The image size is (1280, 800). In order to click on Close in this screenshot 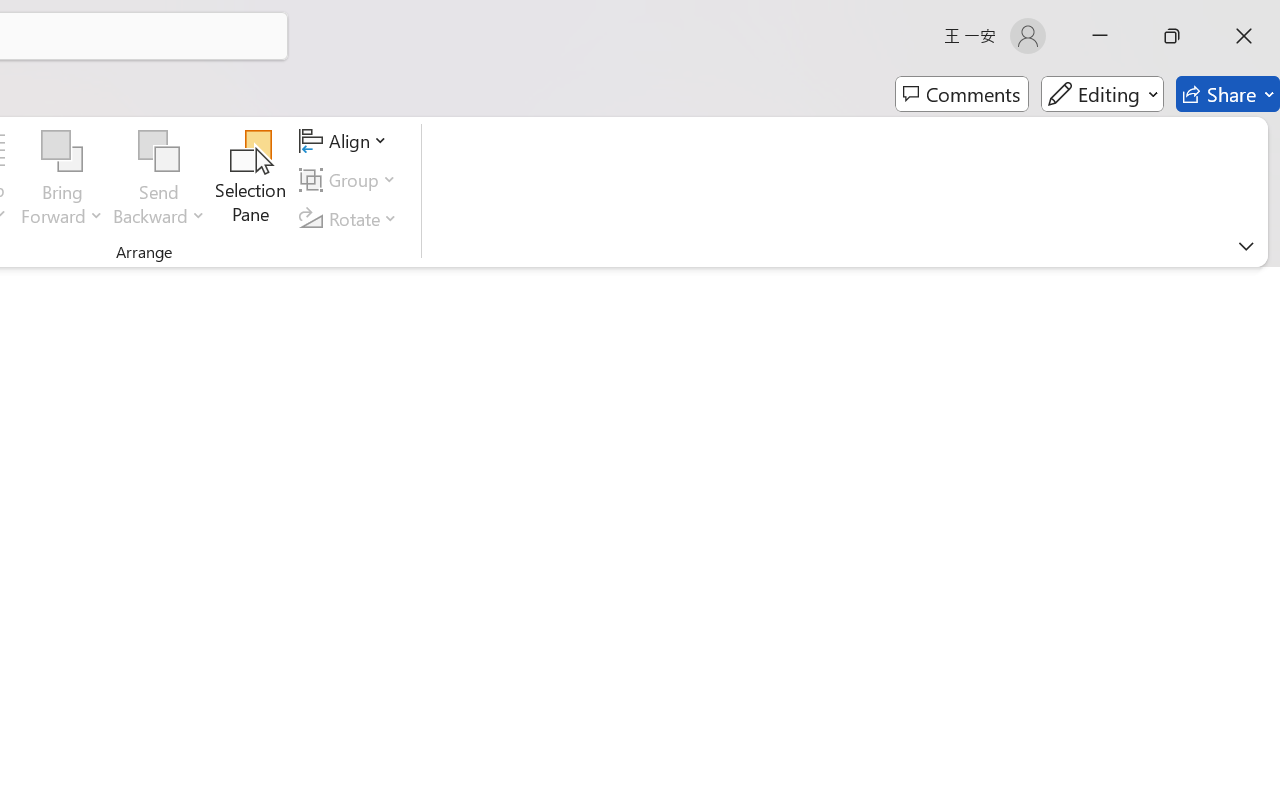, I will do `click(1244, 36)`.